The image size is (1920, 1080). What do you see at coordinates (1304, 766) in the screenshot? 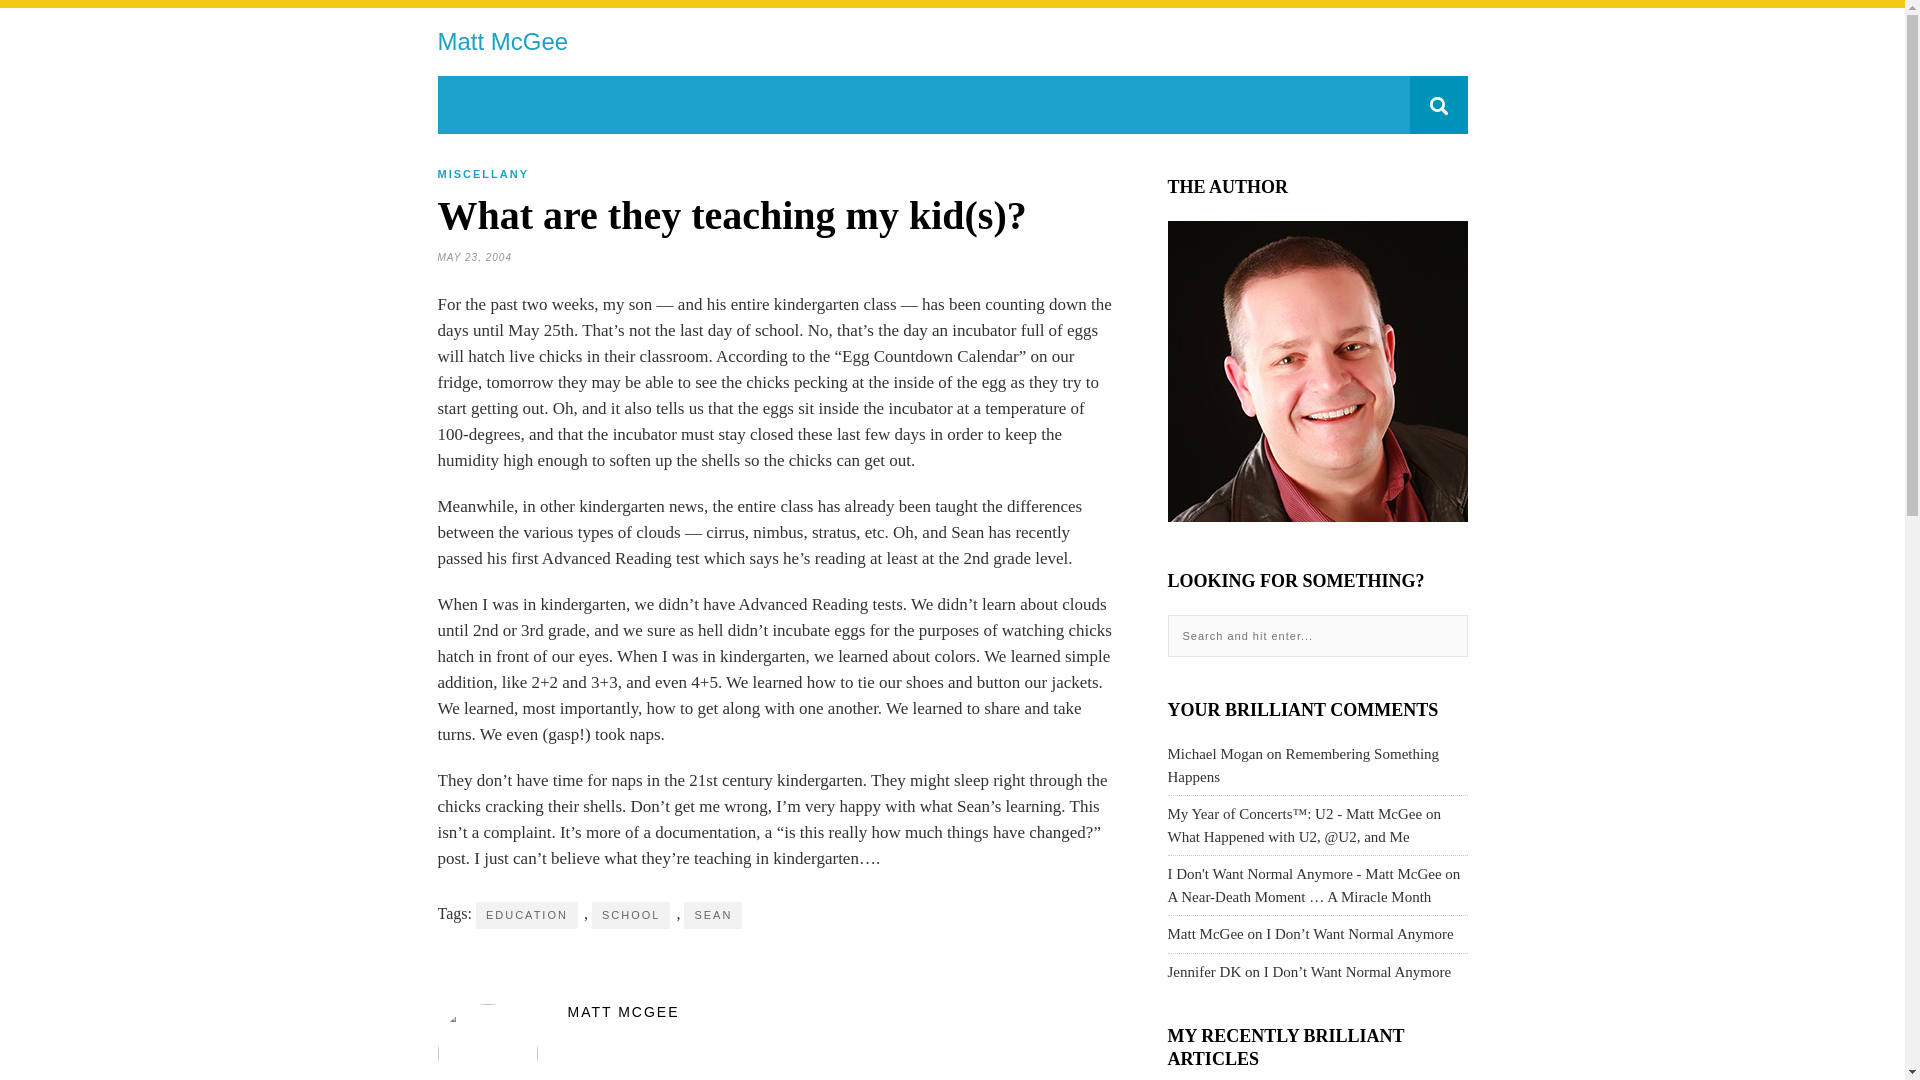
I see `Remembering Something Happens` at bounding box center [1304, 766].